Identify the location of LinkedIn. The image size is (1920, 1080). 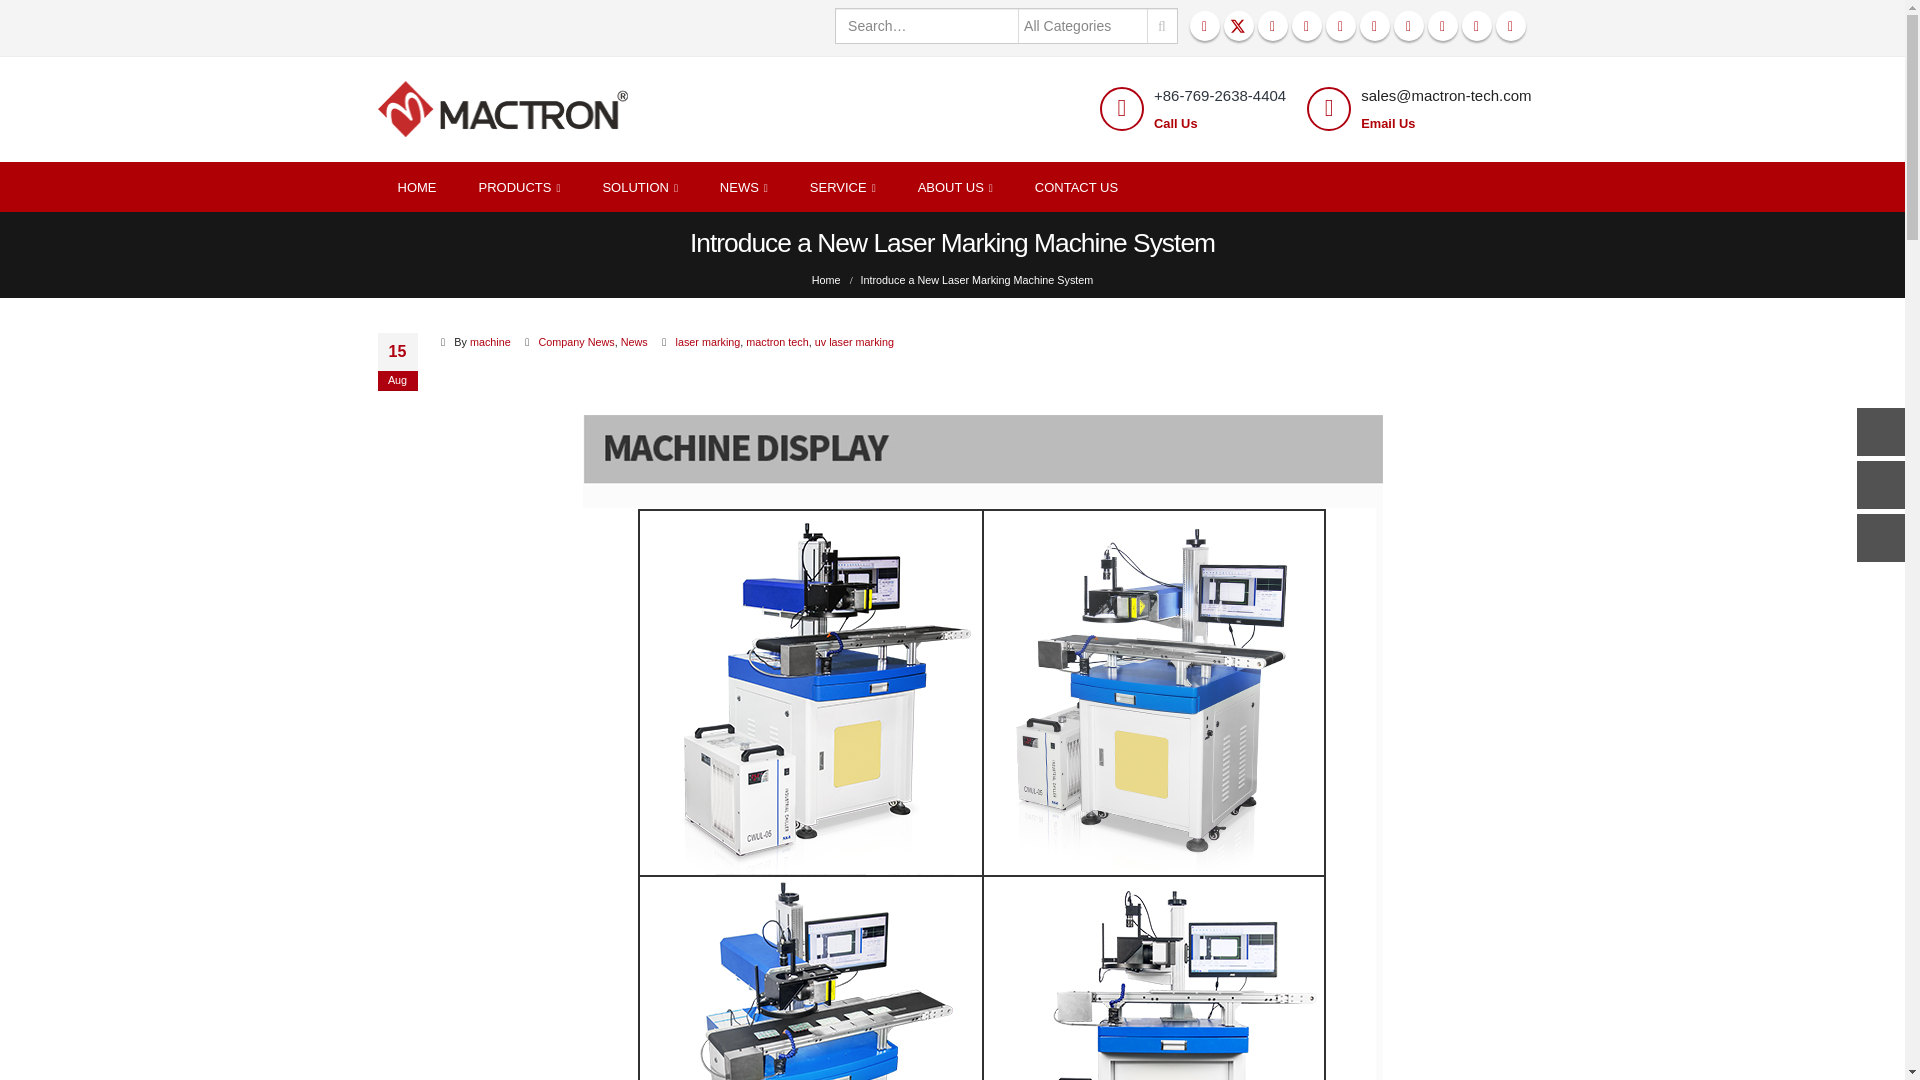
(1408, 26).